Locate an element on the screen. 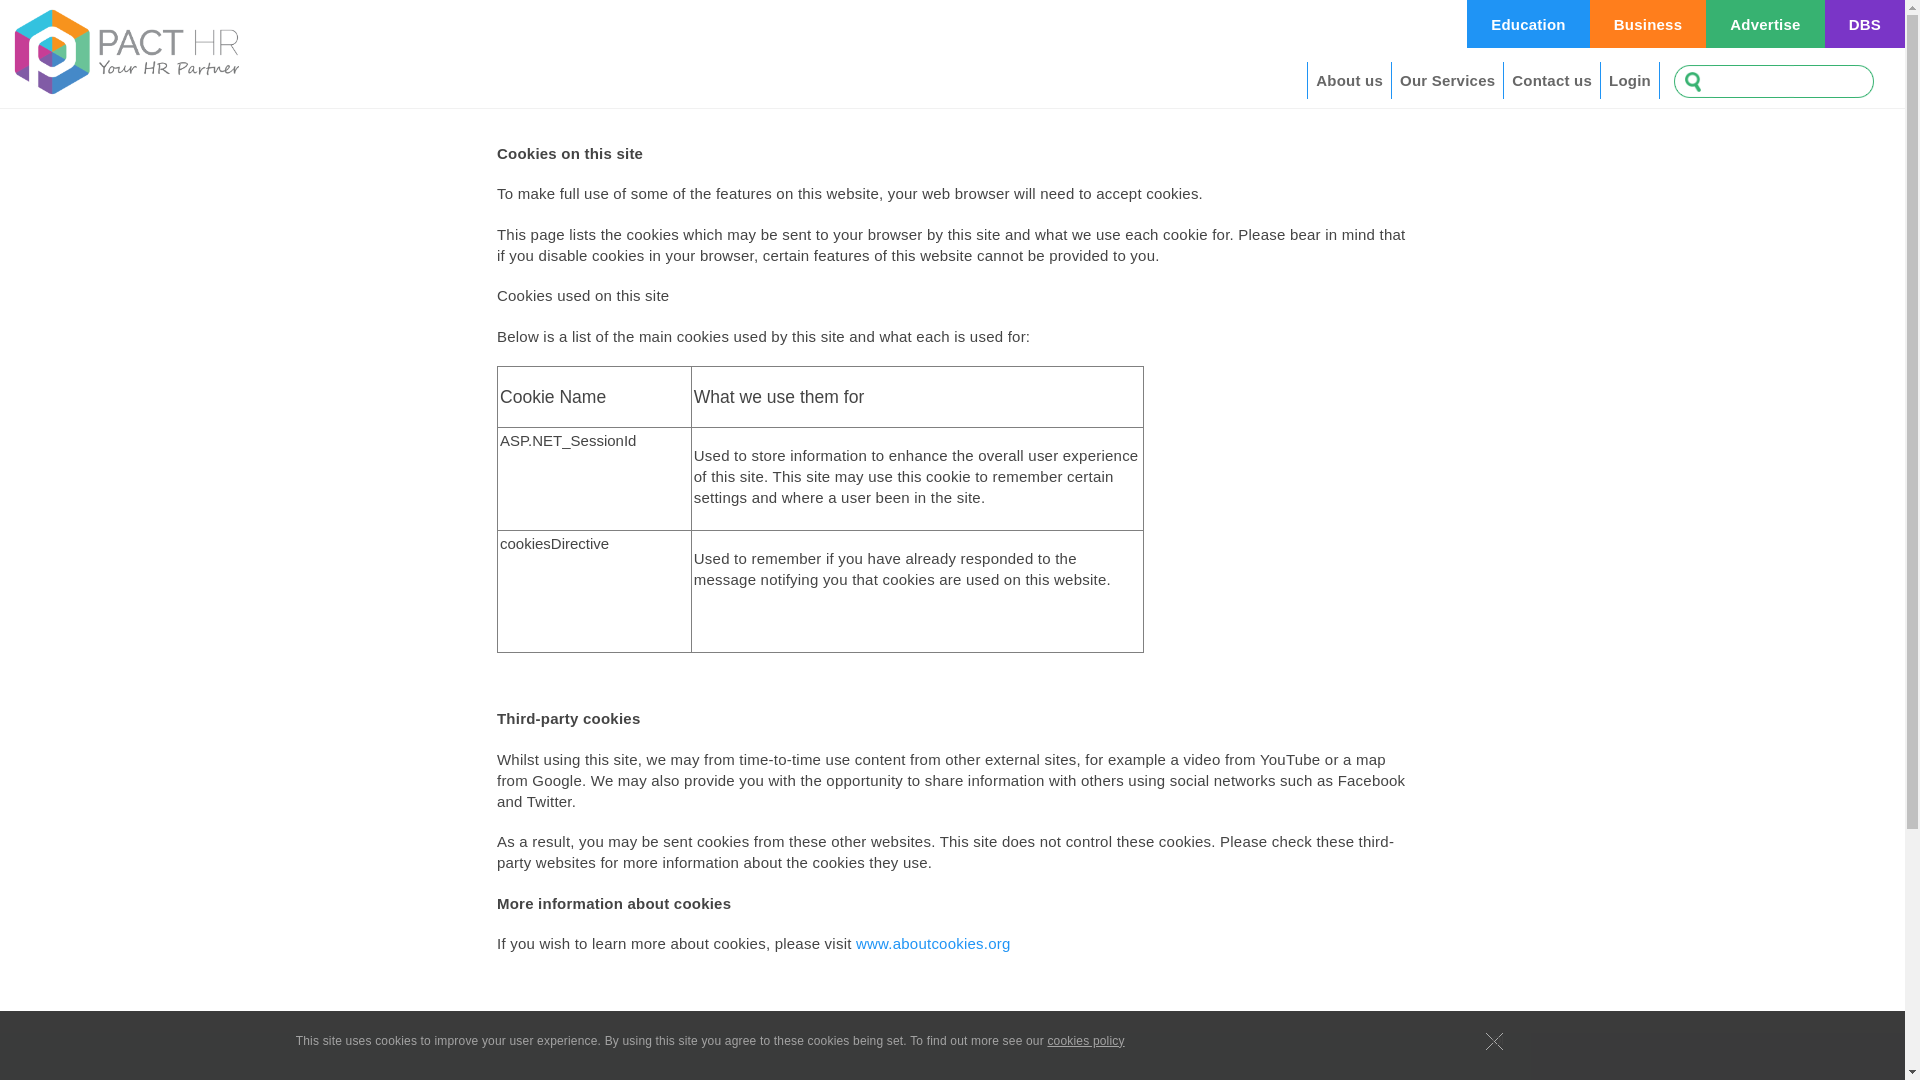 The width and height of the screenshot is (1920, 1080). Login is located at coordinates (1630, 80).